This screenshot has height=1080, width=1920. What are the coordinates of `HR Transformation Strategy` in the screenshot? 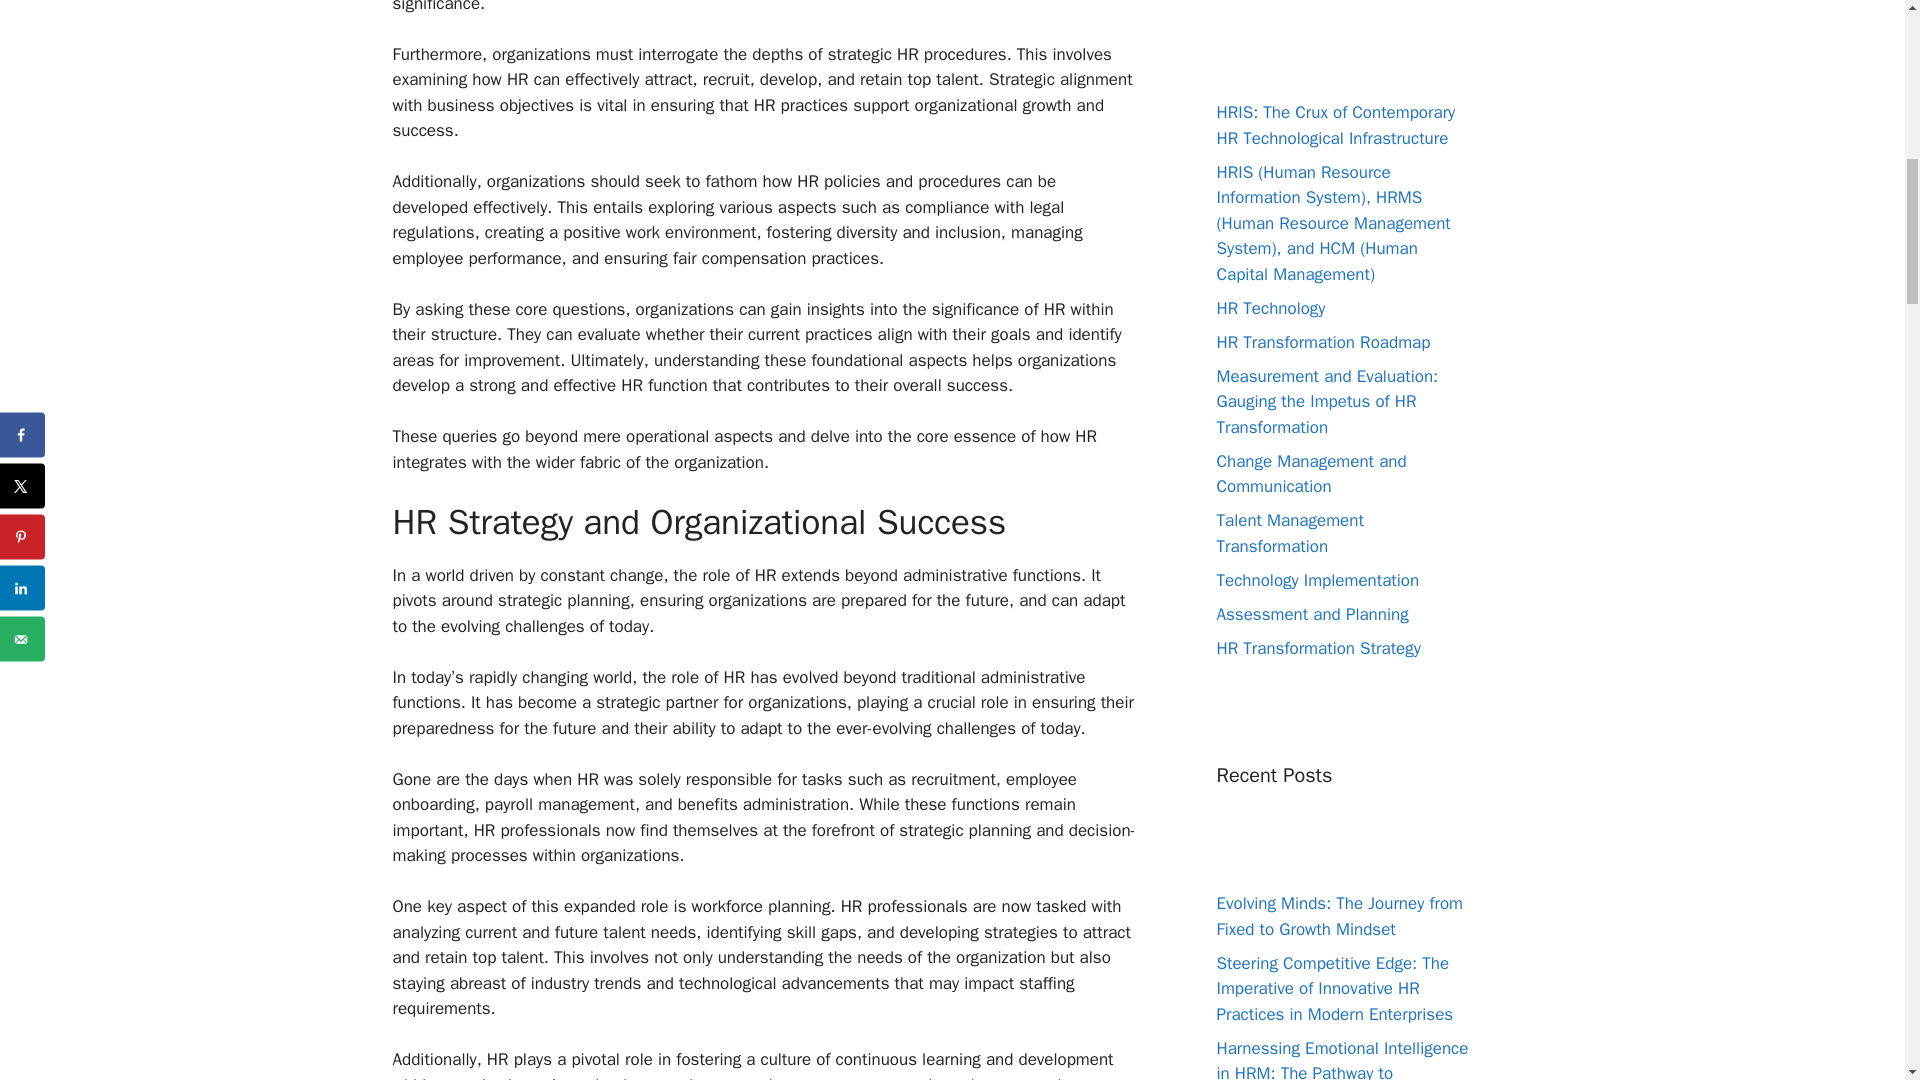 It's located at (1318, 648).